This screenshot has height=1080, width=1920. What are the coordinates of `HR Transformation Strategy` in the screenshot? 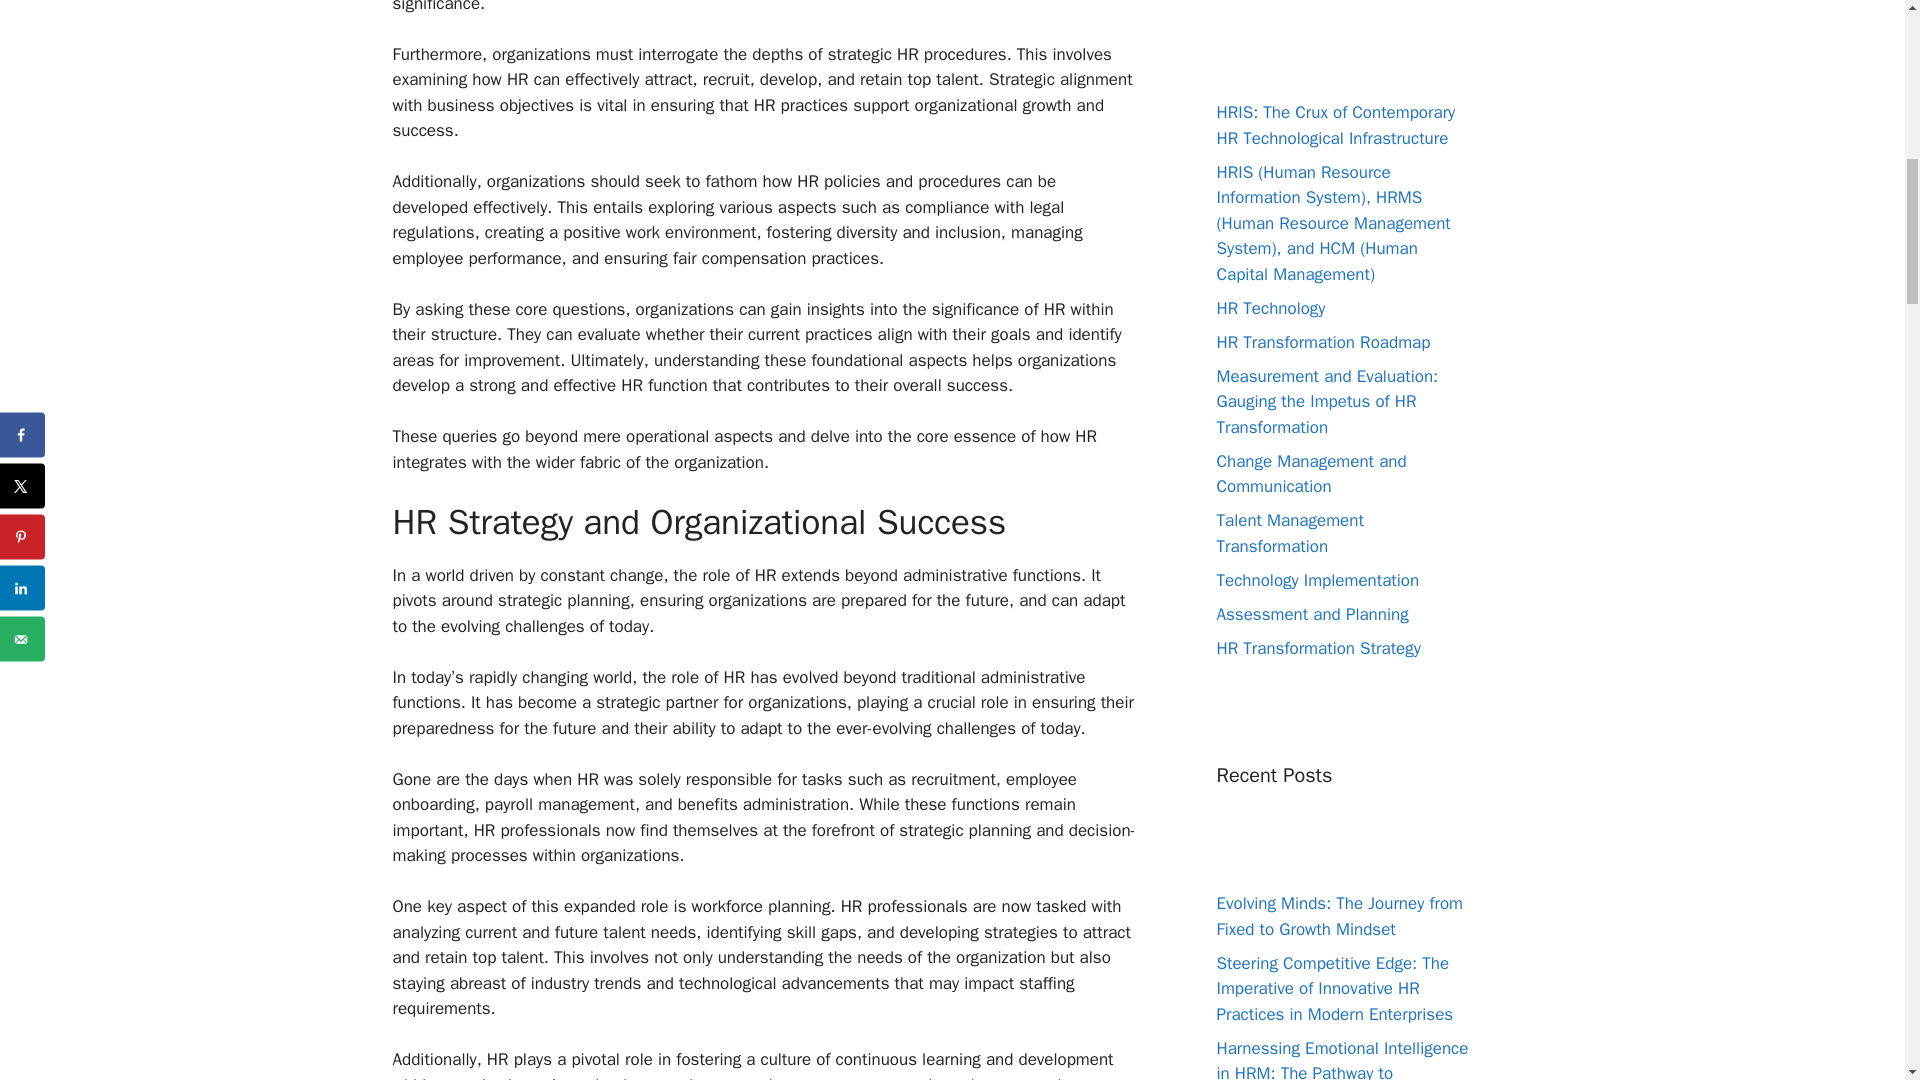 It's located at (1318, 648).